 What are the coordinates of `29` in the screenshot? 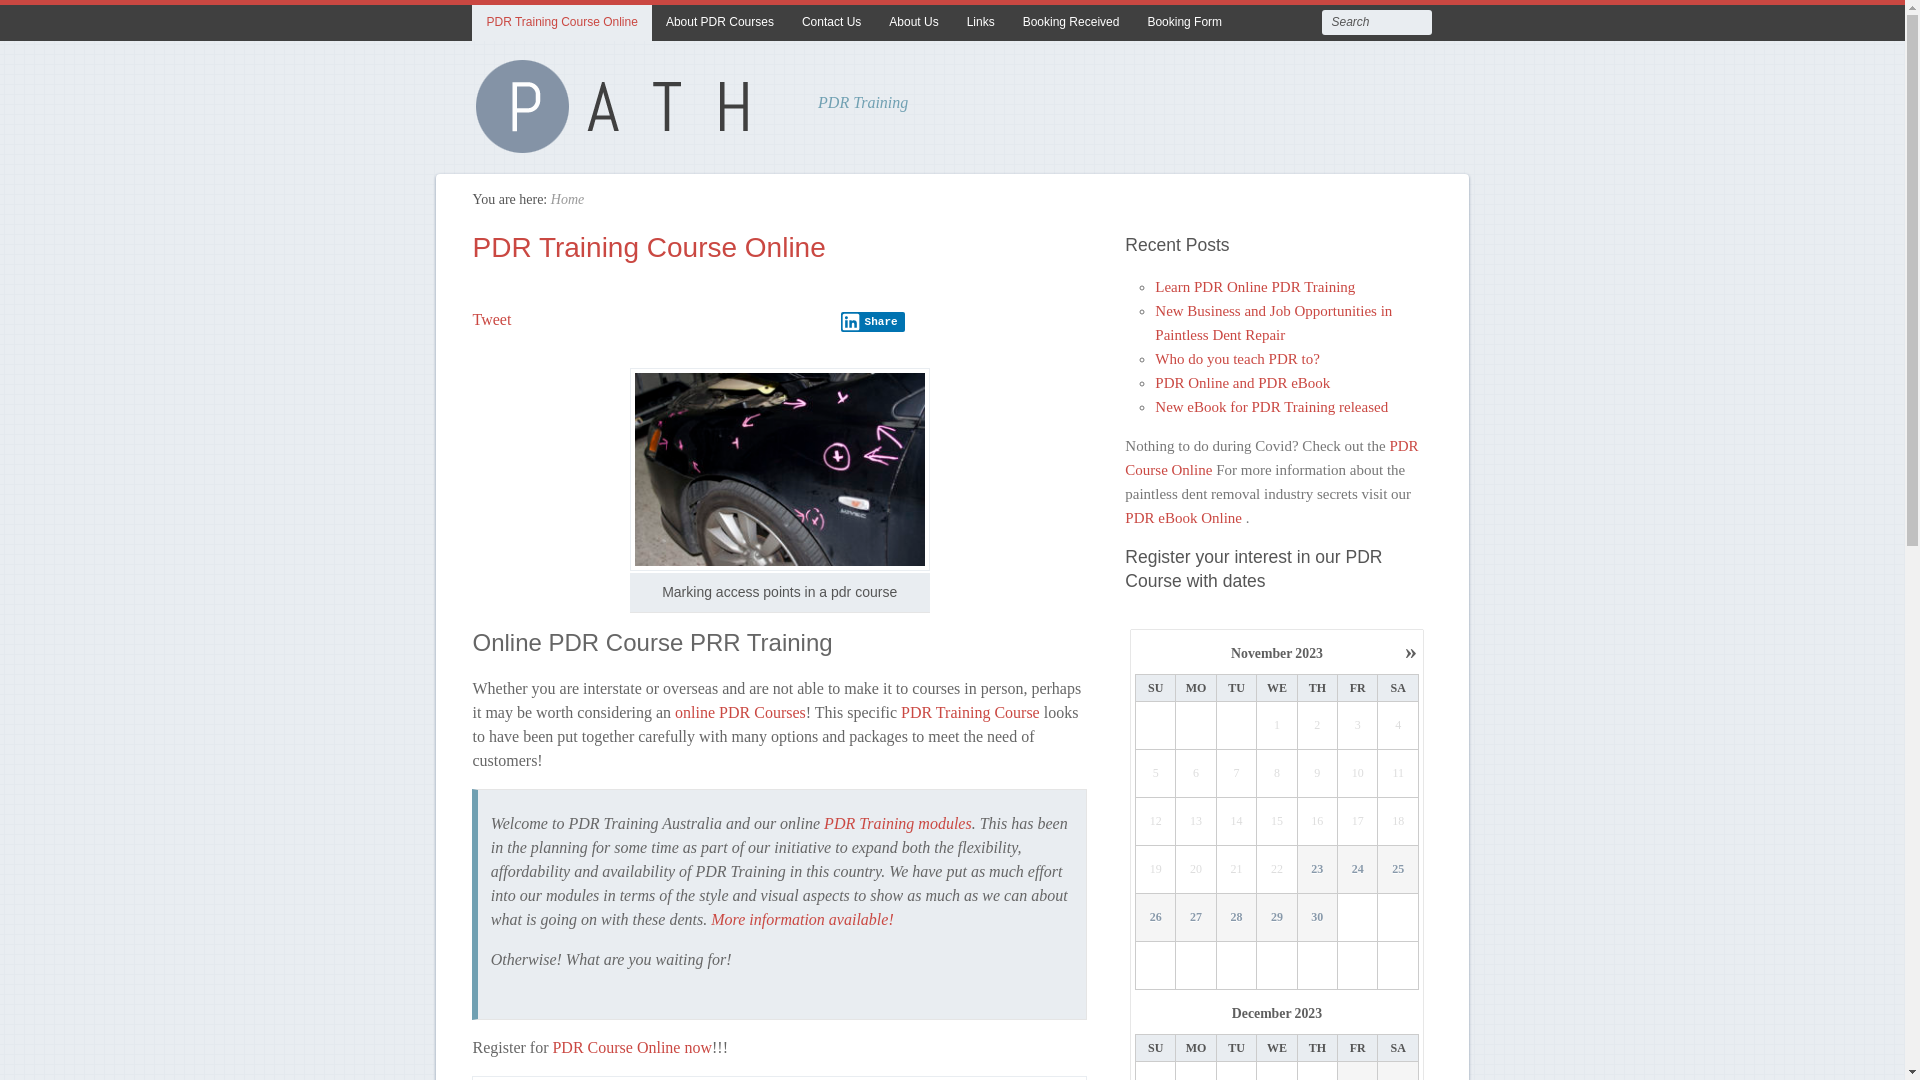 It's located at (1277, 918).